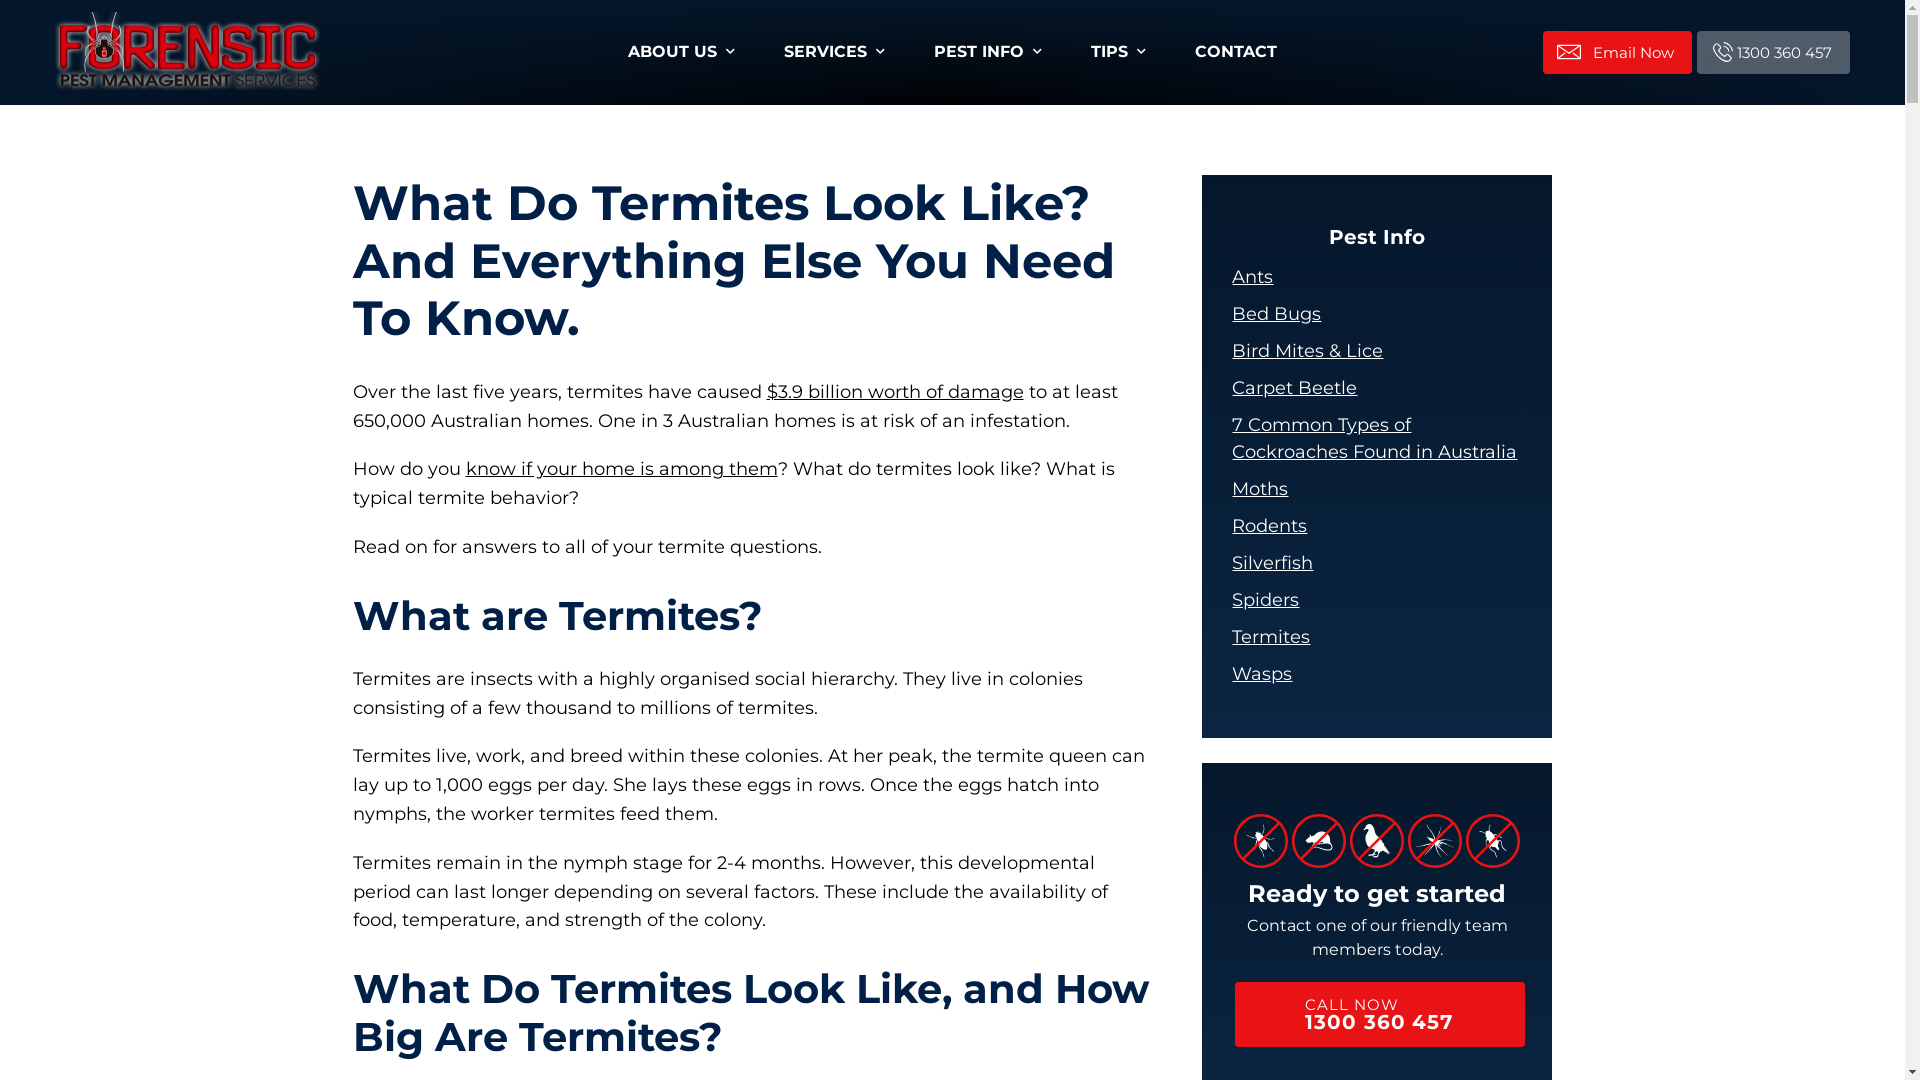  What do you see at coordinates (1117, 52) in the screenshot?
I see `TIPS` at bounding box center [1117, 52].